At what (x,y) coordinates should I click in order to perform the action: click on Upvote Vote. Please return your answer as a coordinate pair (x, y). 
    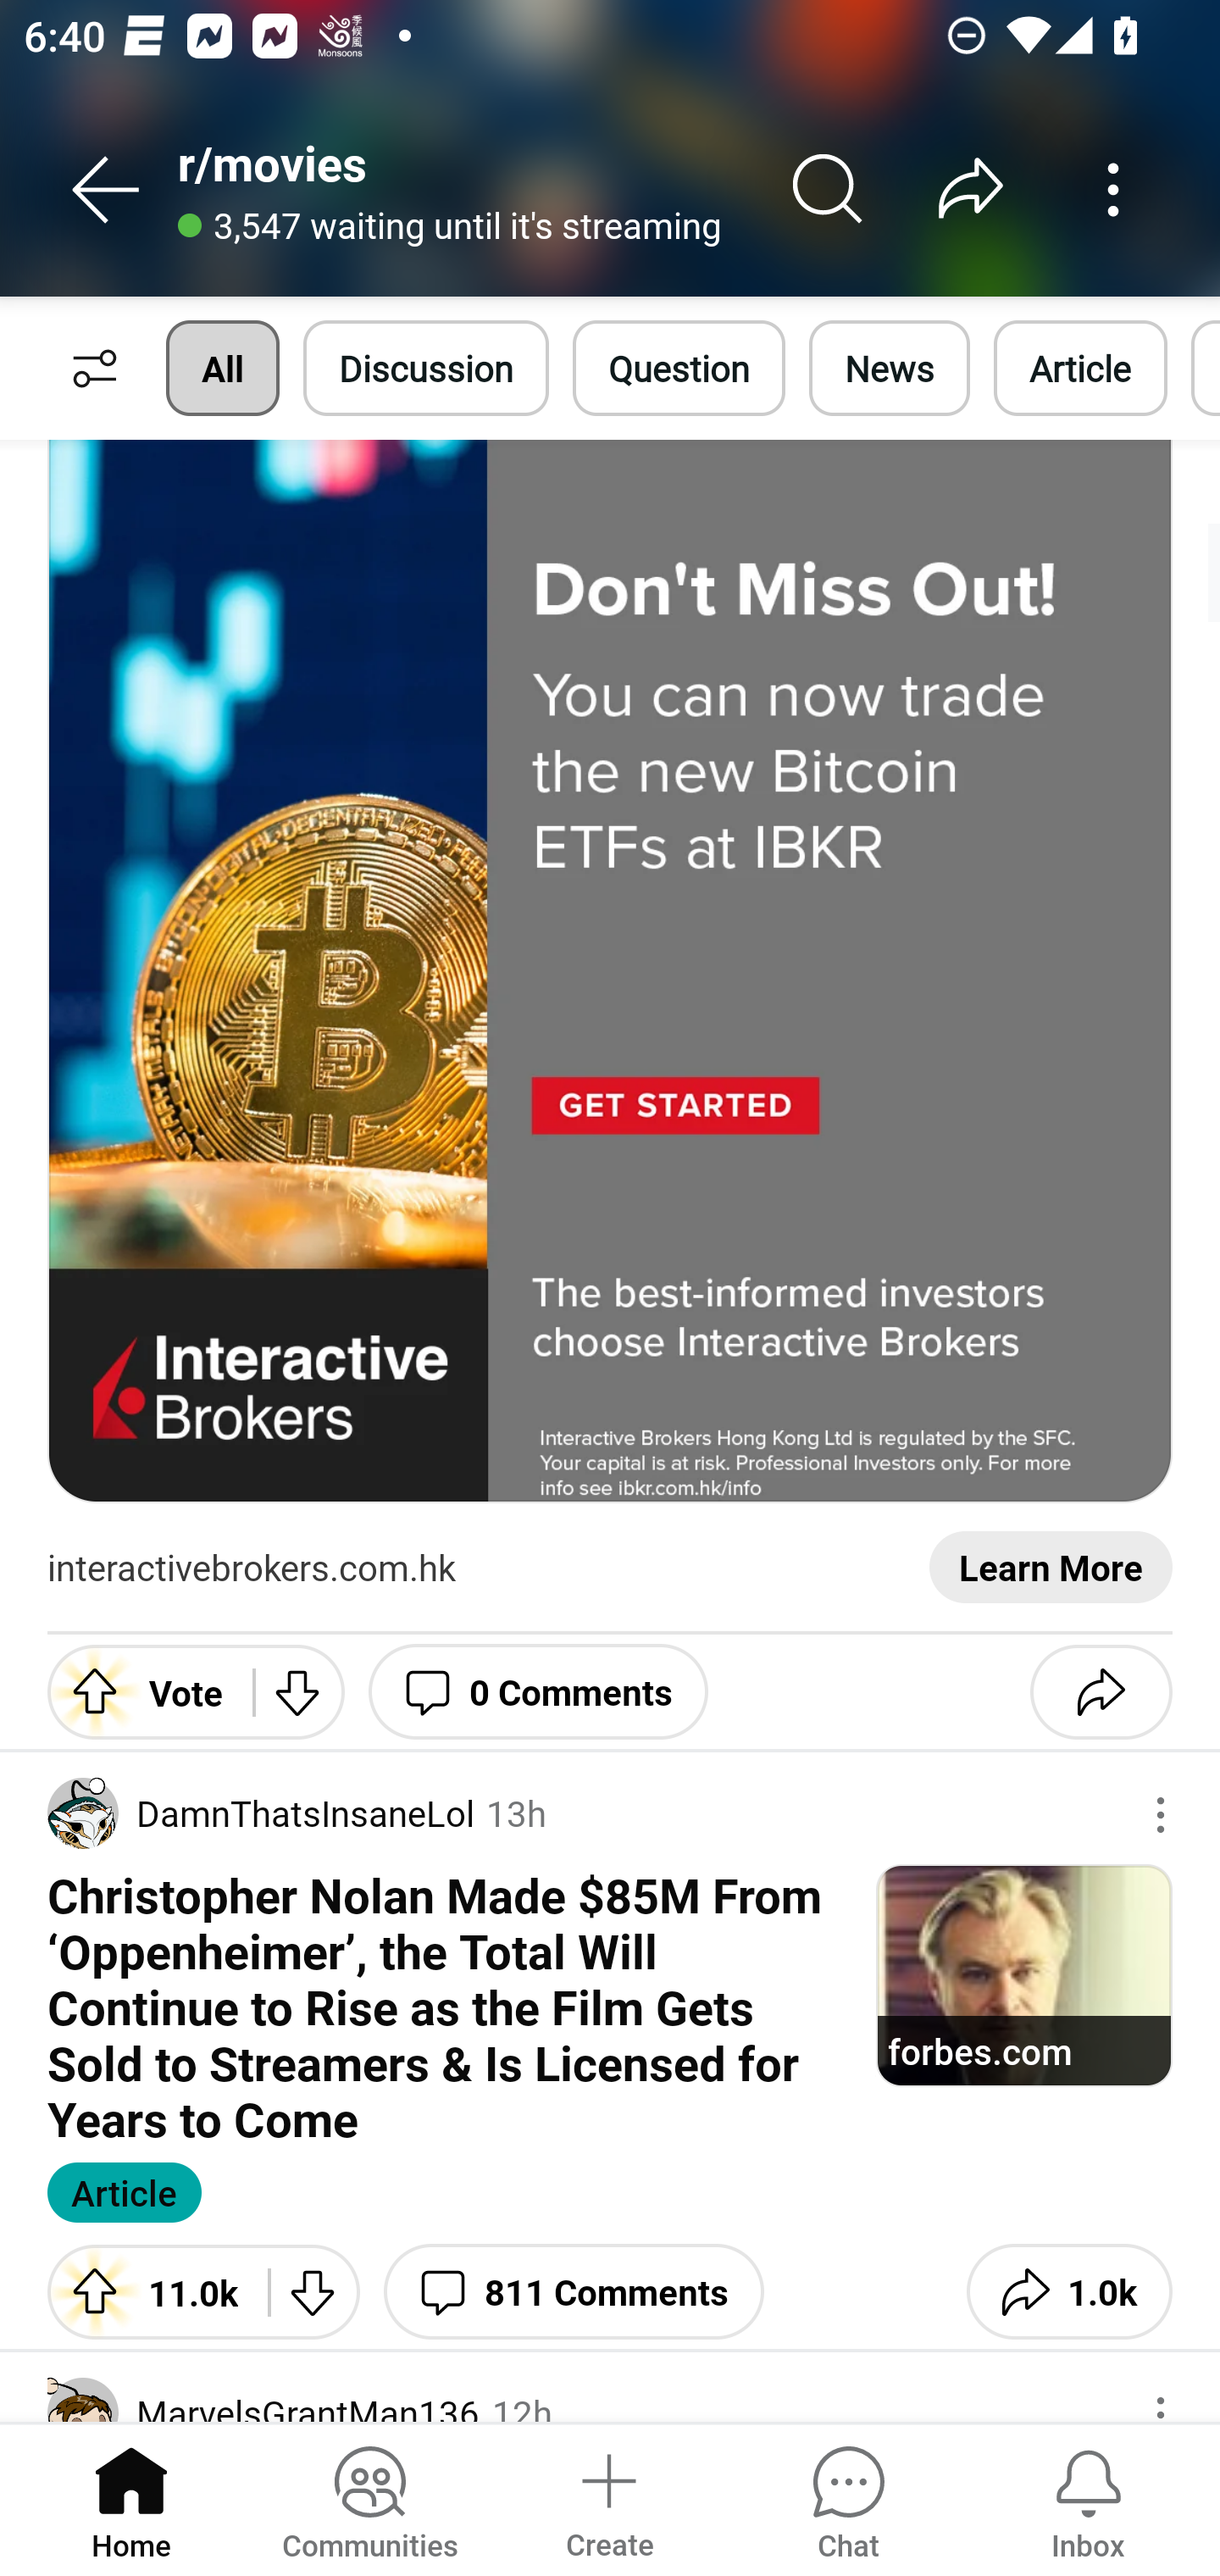
    Looking at the image, I should click on (138, 1692).